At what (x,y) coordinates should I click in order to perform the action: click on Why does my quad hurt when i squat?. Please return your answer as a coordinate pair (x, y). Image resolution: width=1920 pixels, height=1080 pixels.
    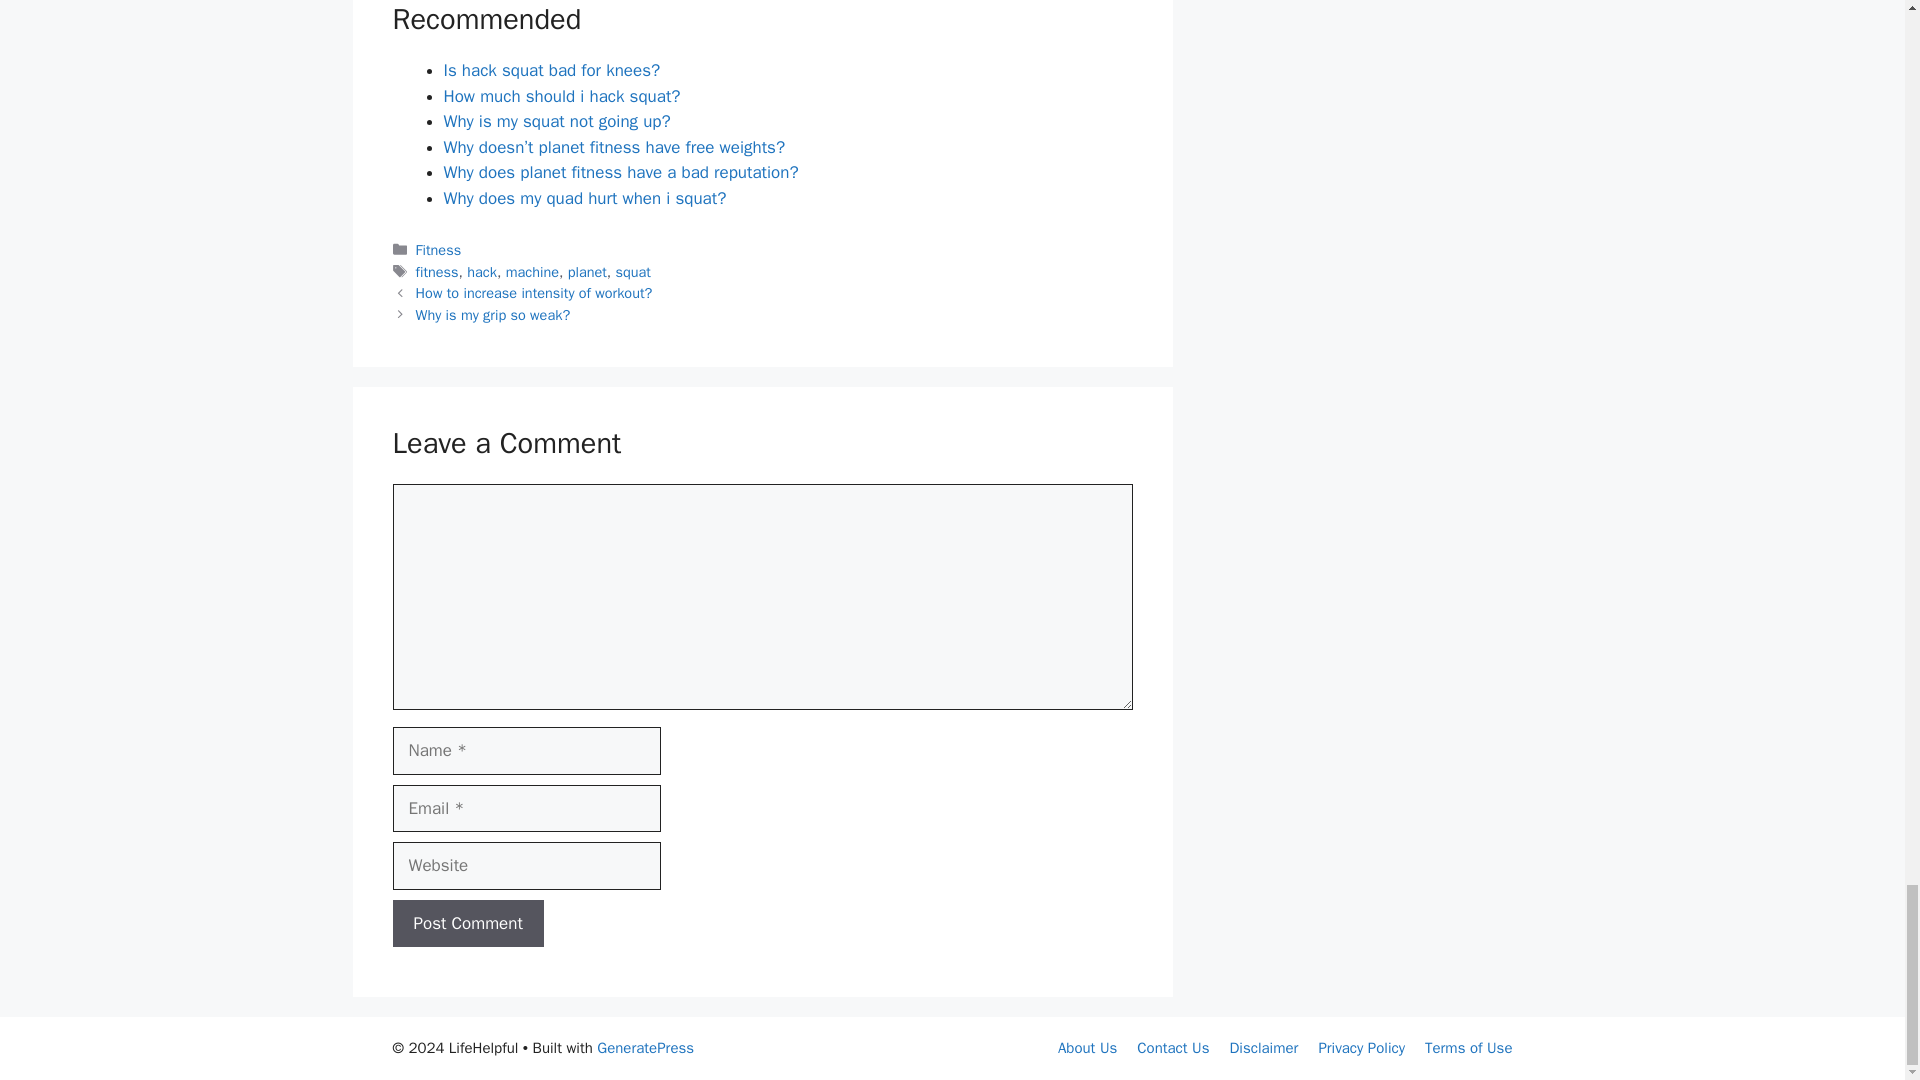
    Looking at the image, I should click on (585, 198).